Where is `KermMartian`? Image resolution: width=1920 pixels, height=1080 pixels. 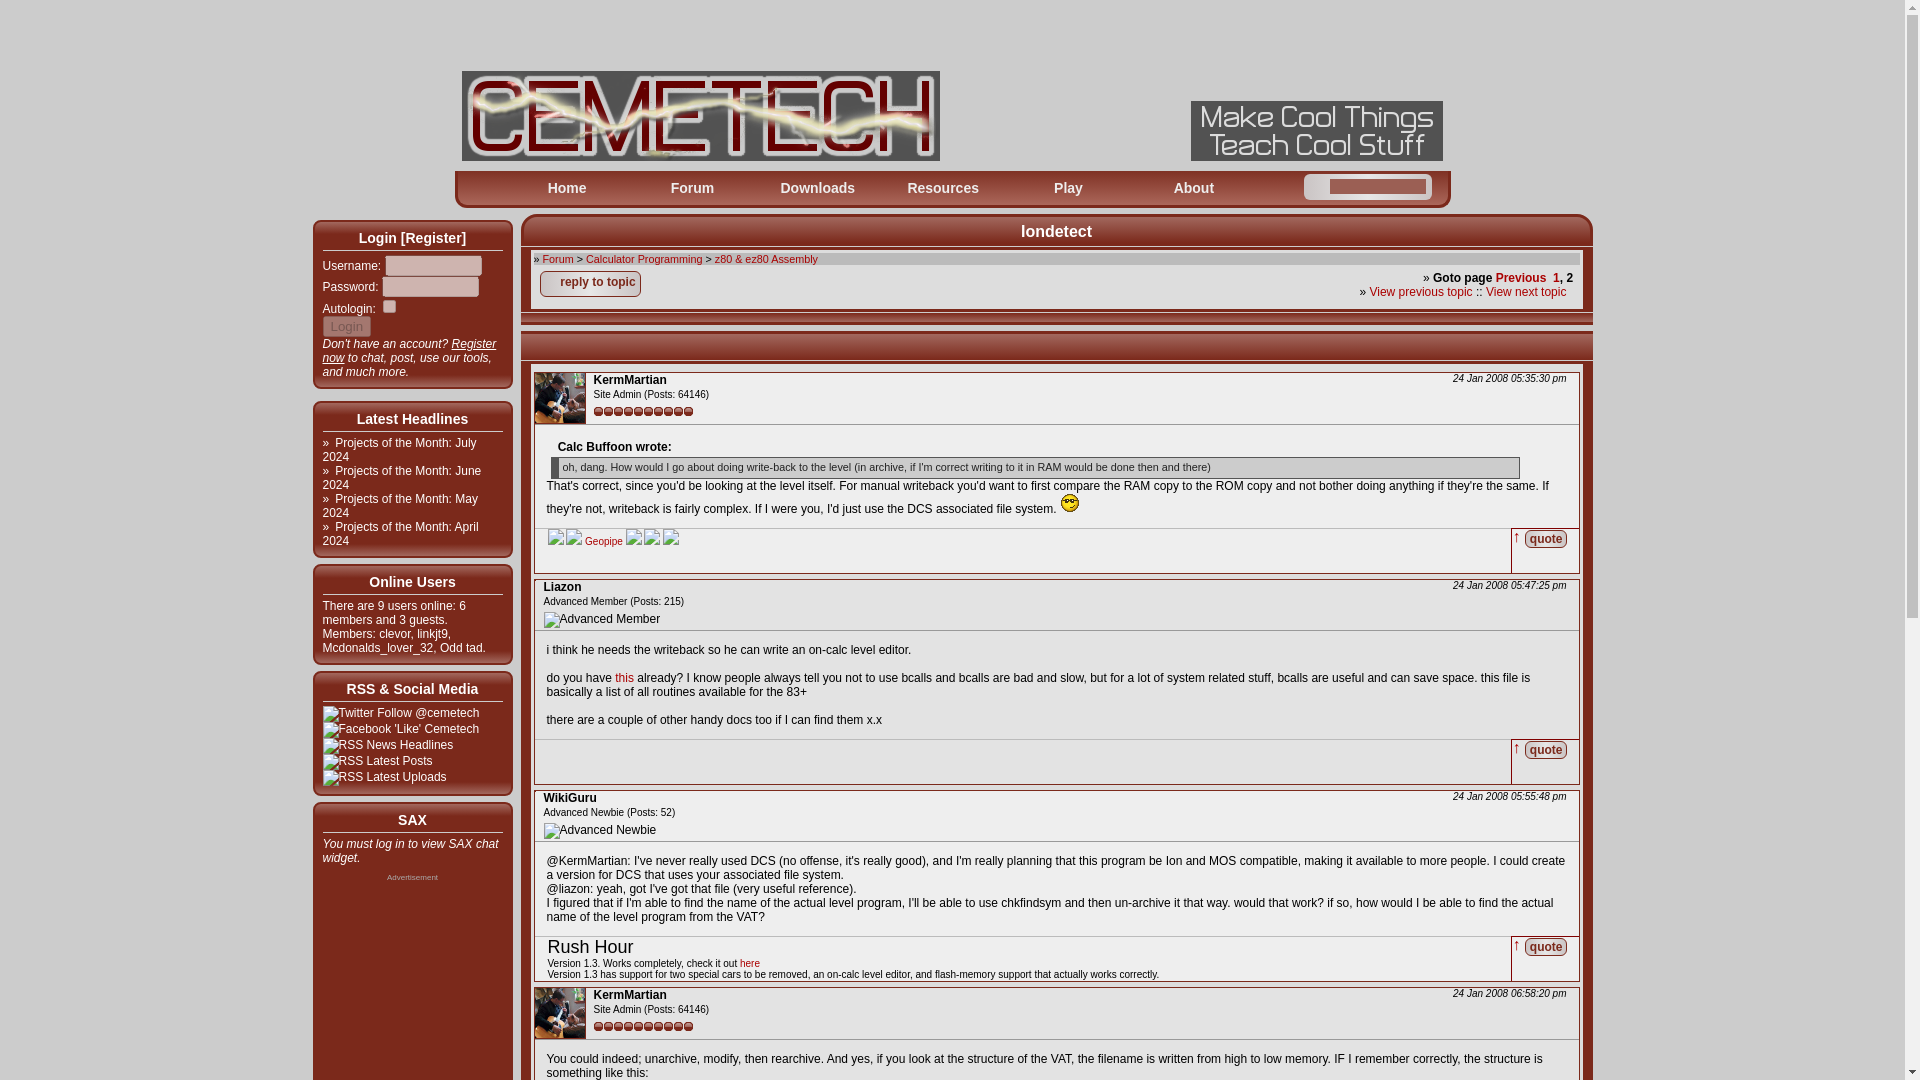
KermMartian is located at coordinates (630, 379).